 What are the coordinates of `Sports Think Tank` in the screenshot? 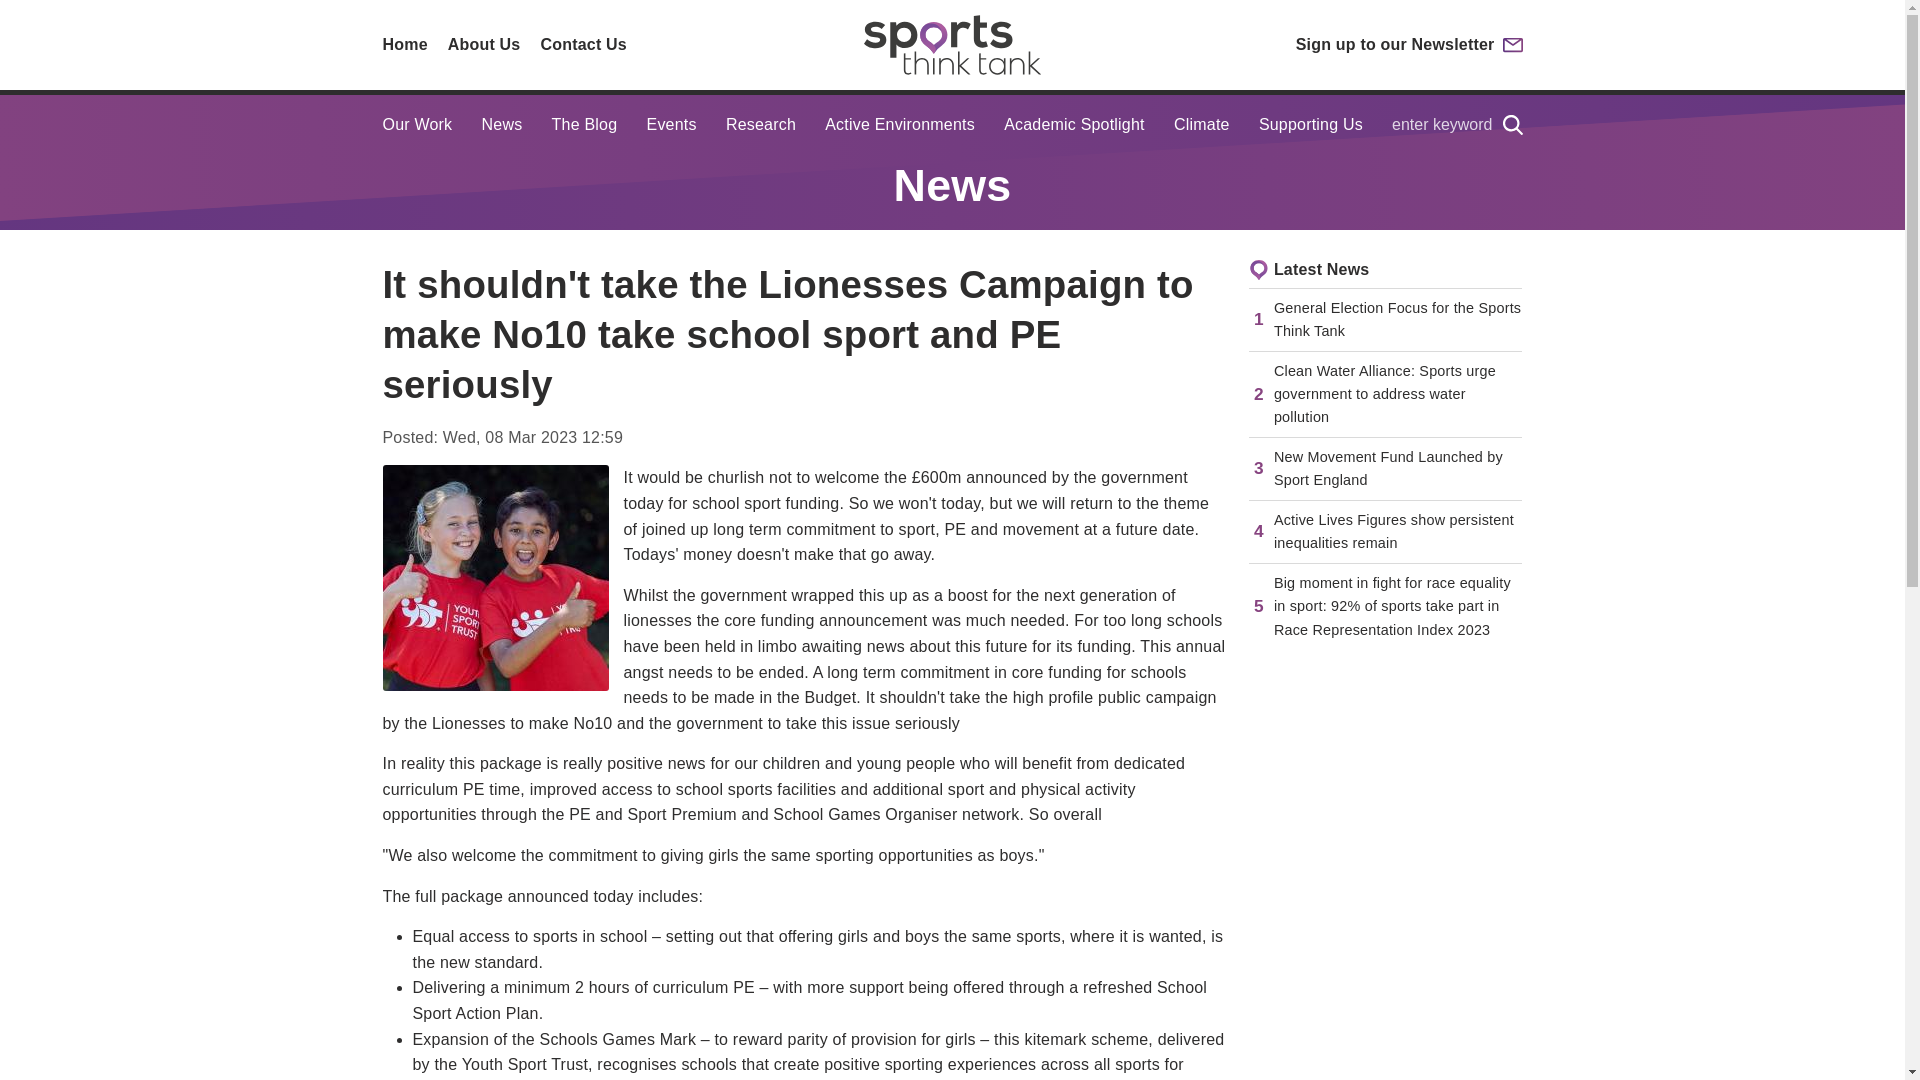 It's located at (952, 44).